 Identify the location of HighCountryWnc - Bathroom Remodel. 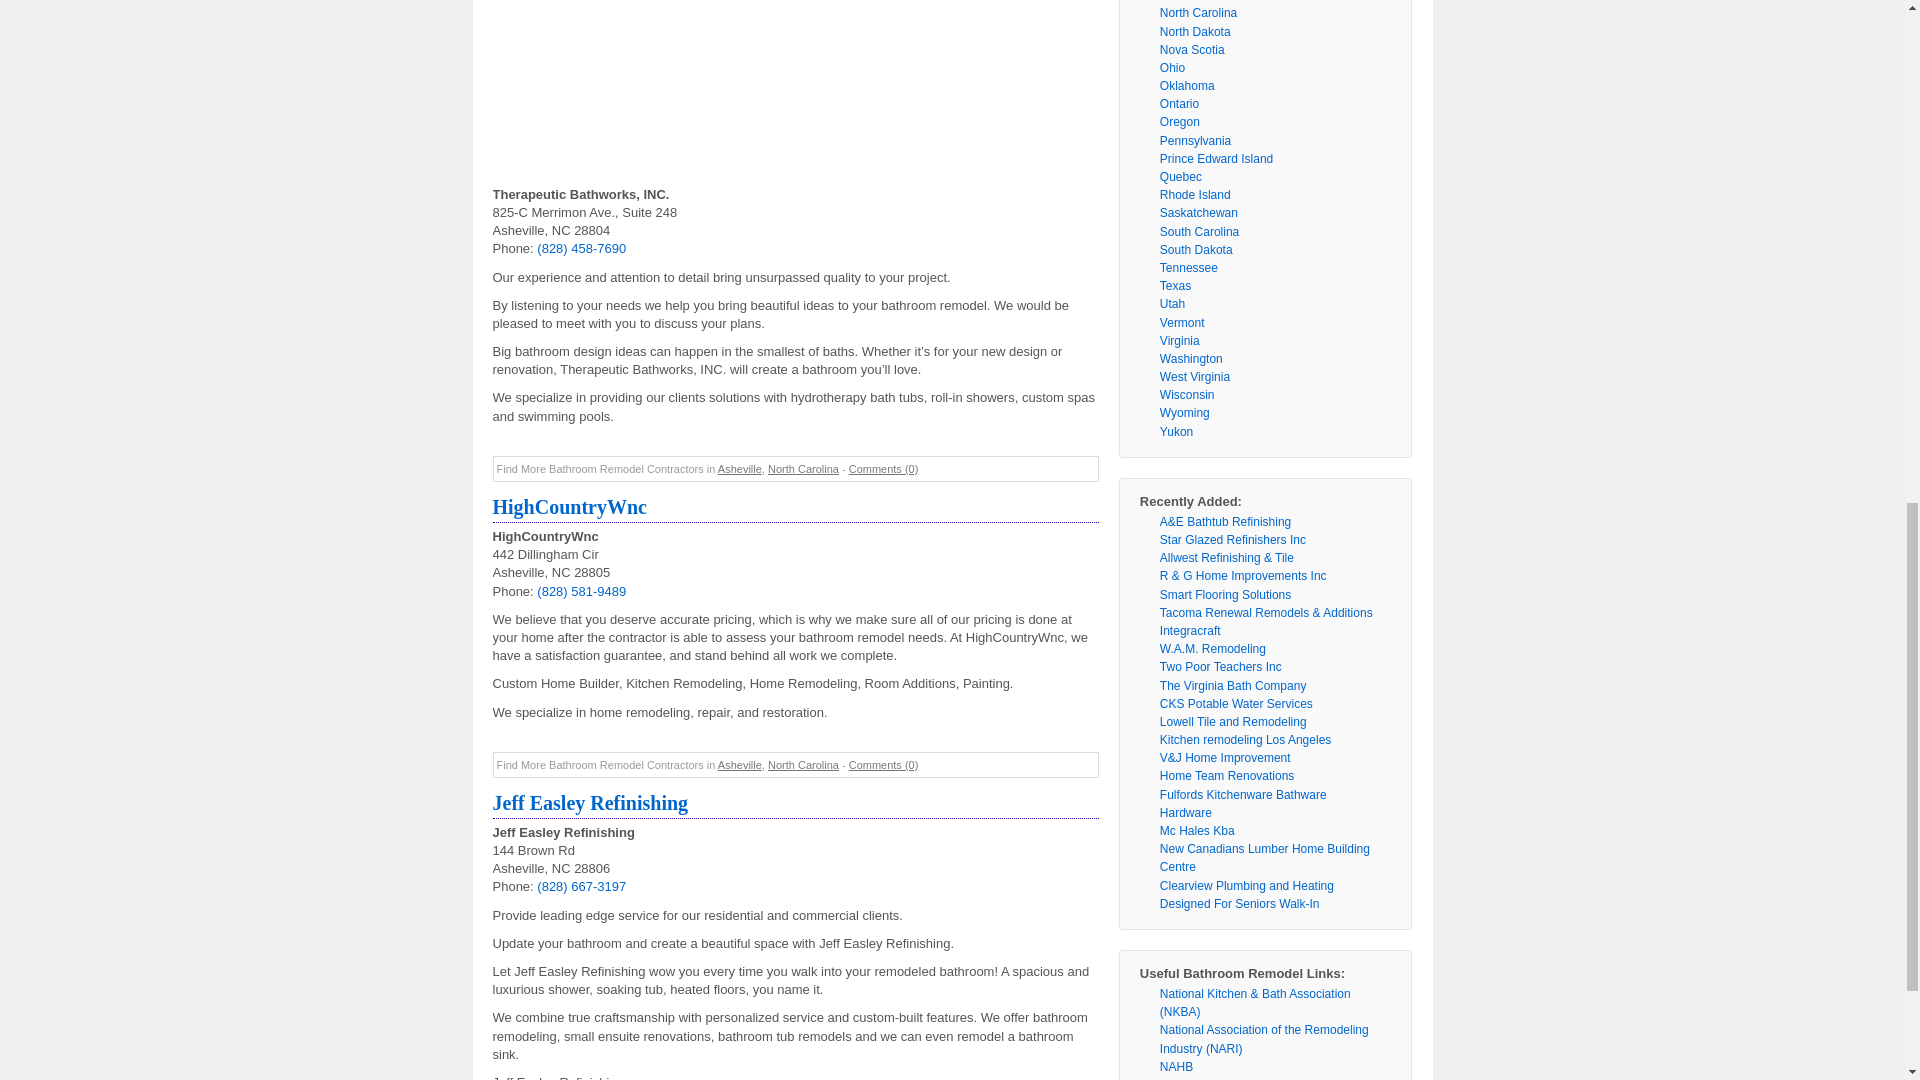
(568, 506).